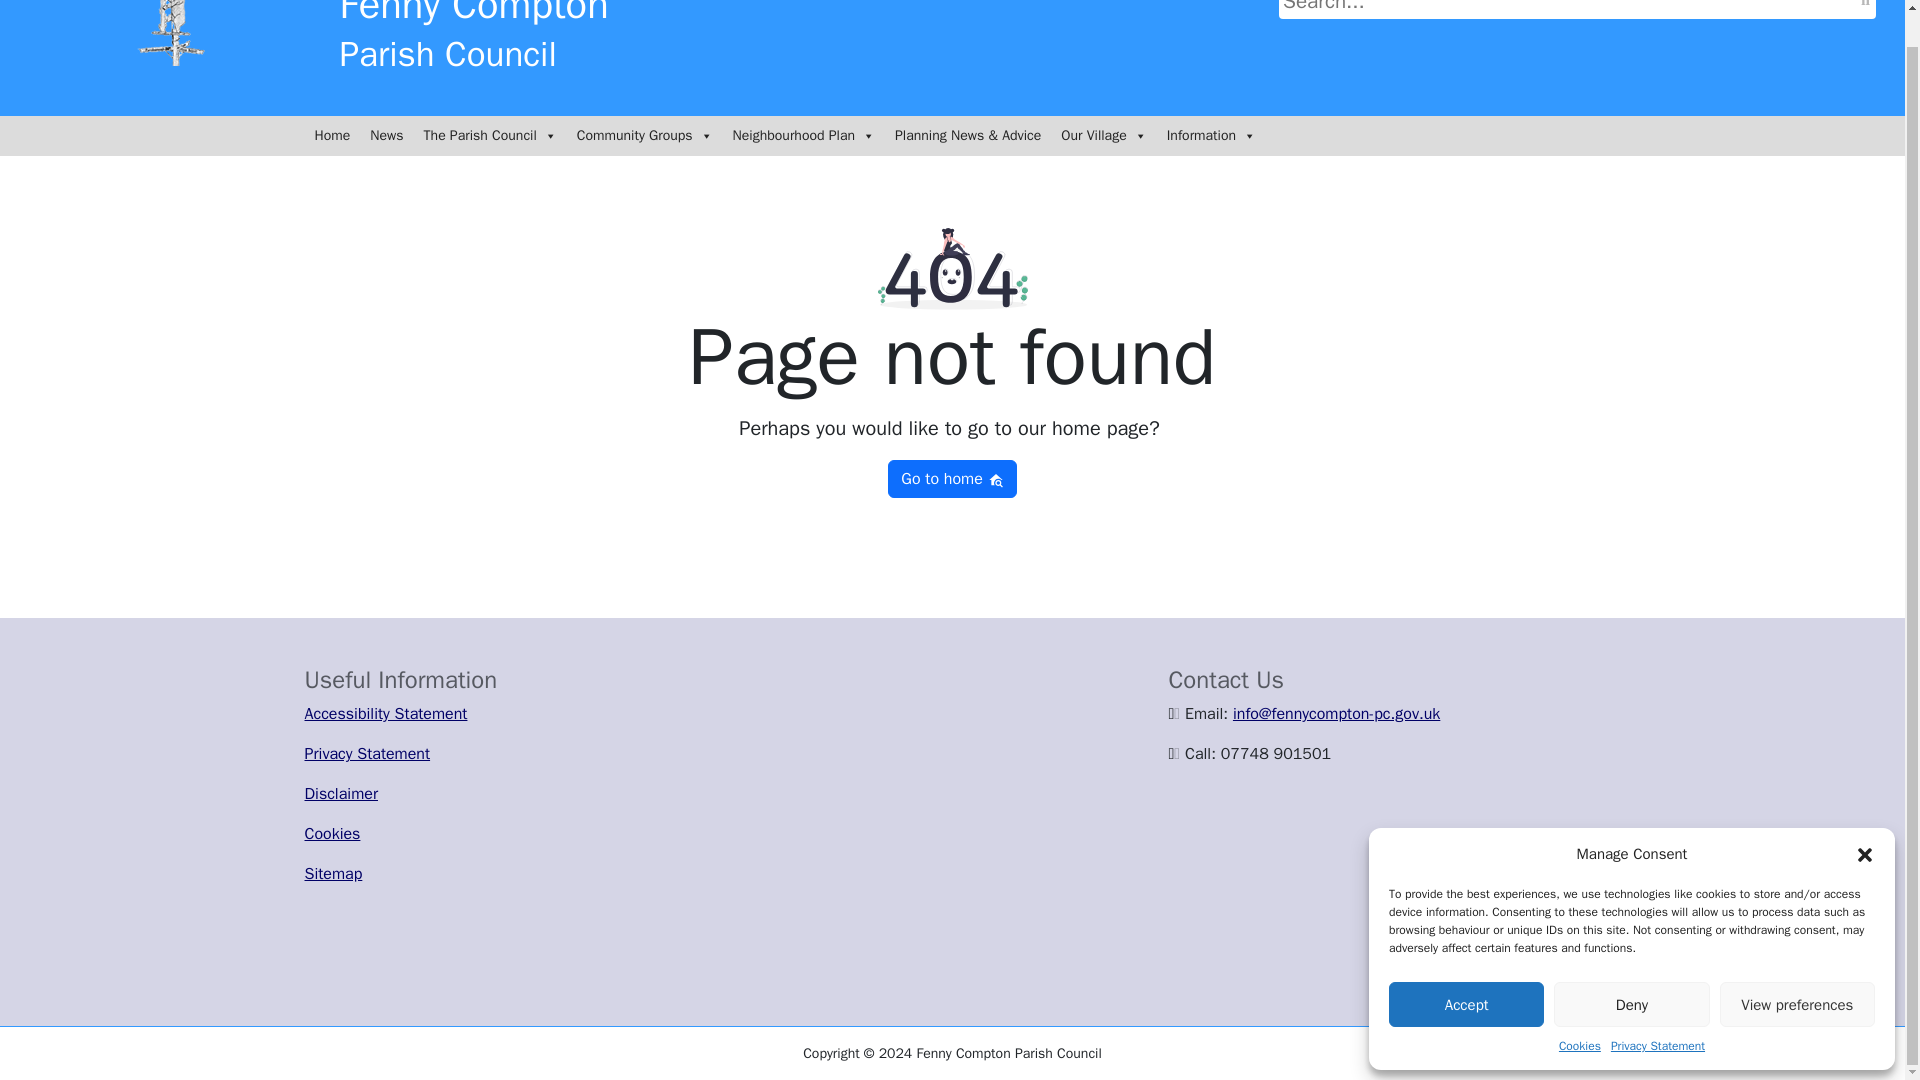  I want to click on News, so click(386, 135).